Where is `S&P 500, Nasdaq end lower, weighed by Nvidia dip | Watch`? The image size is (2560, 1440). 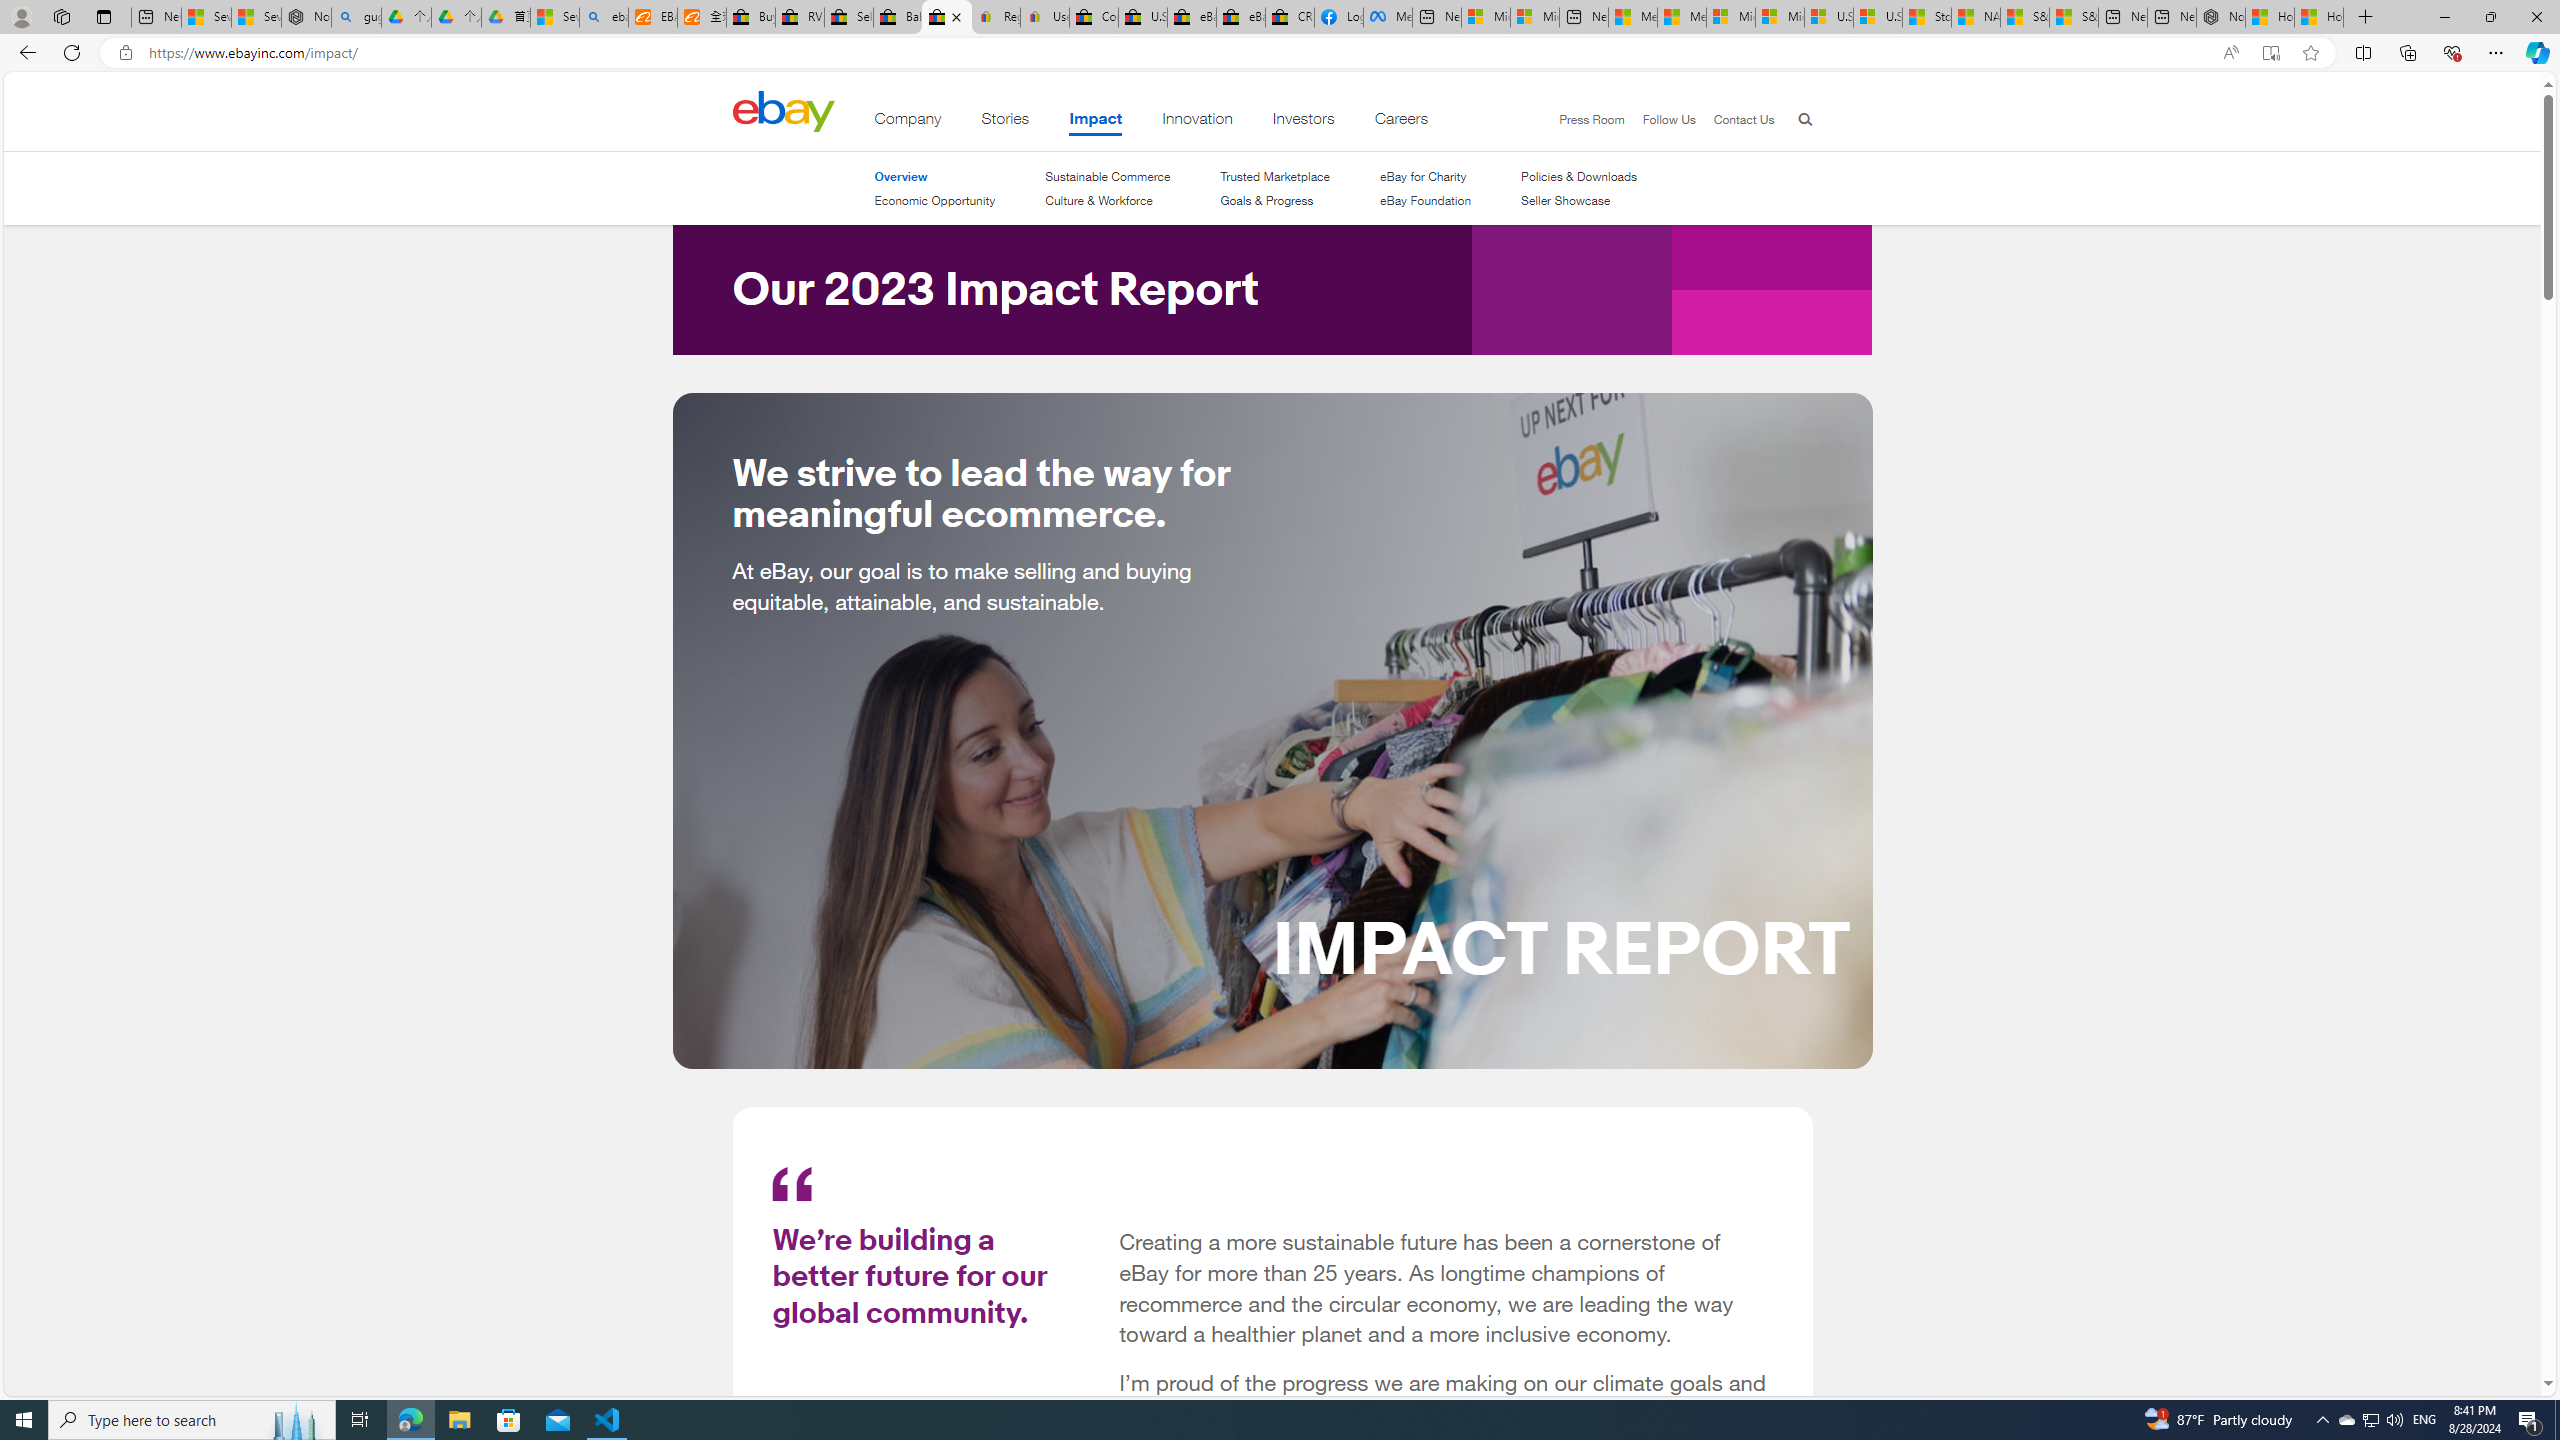 S&P 500, Nasdaq end lower, weighed by Nvidia dip | Watch is located at coordinates (2073, 17).